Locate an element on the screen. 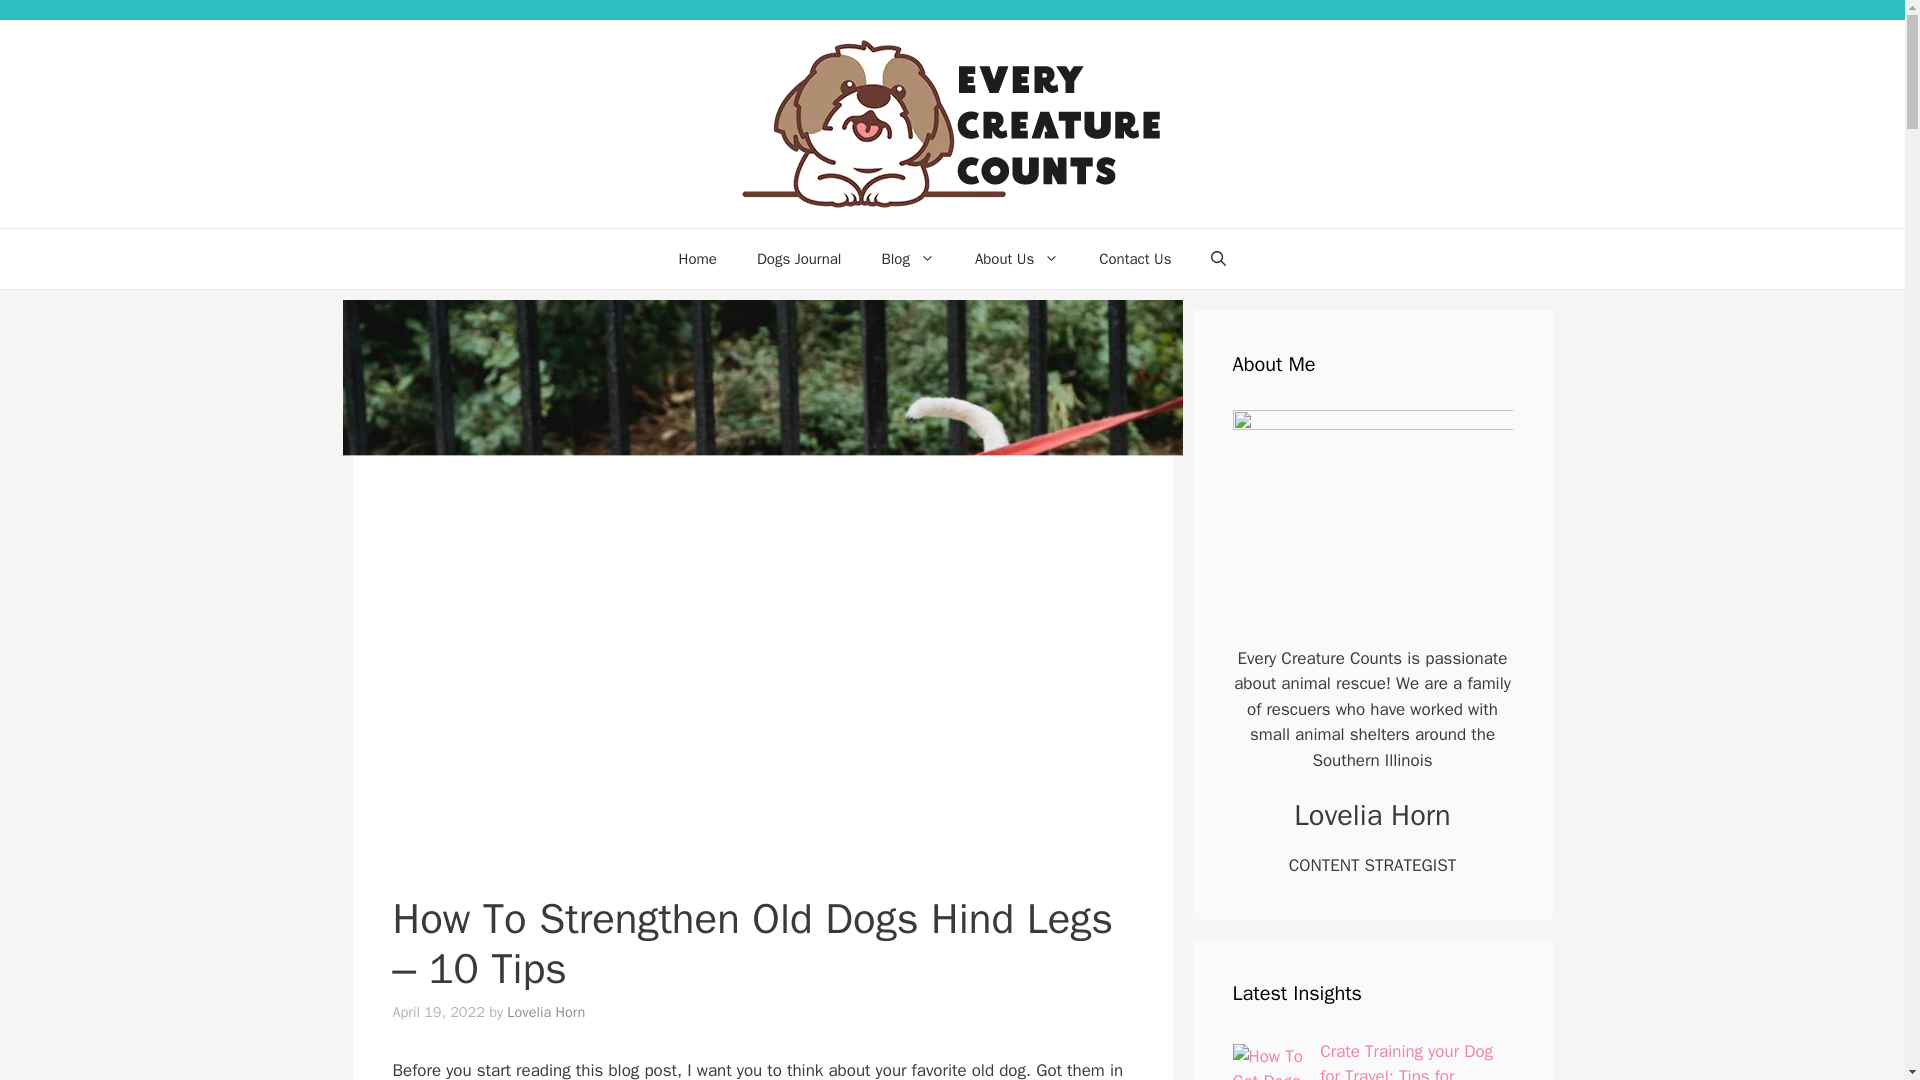 Image resolution: width=1920 pixels, height=1080 pixels. Home is located at coordinates (698, 258).